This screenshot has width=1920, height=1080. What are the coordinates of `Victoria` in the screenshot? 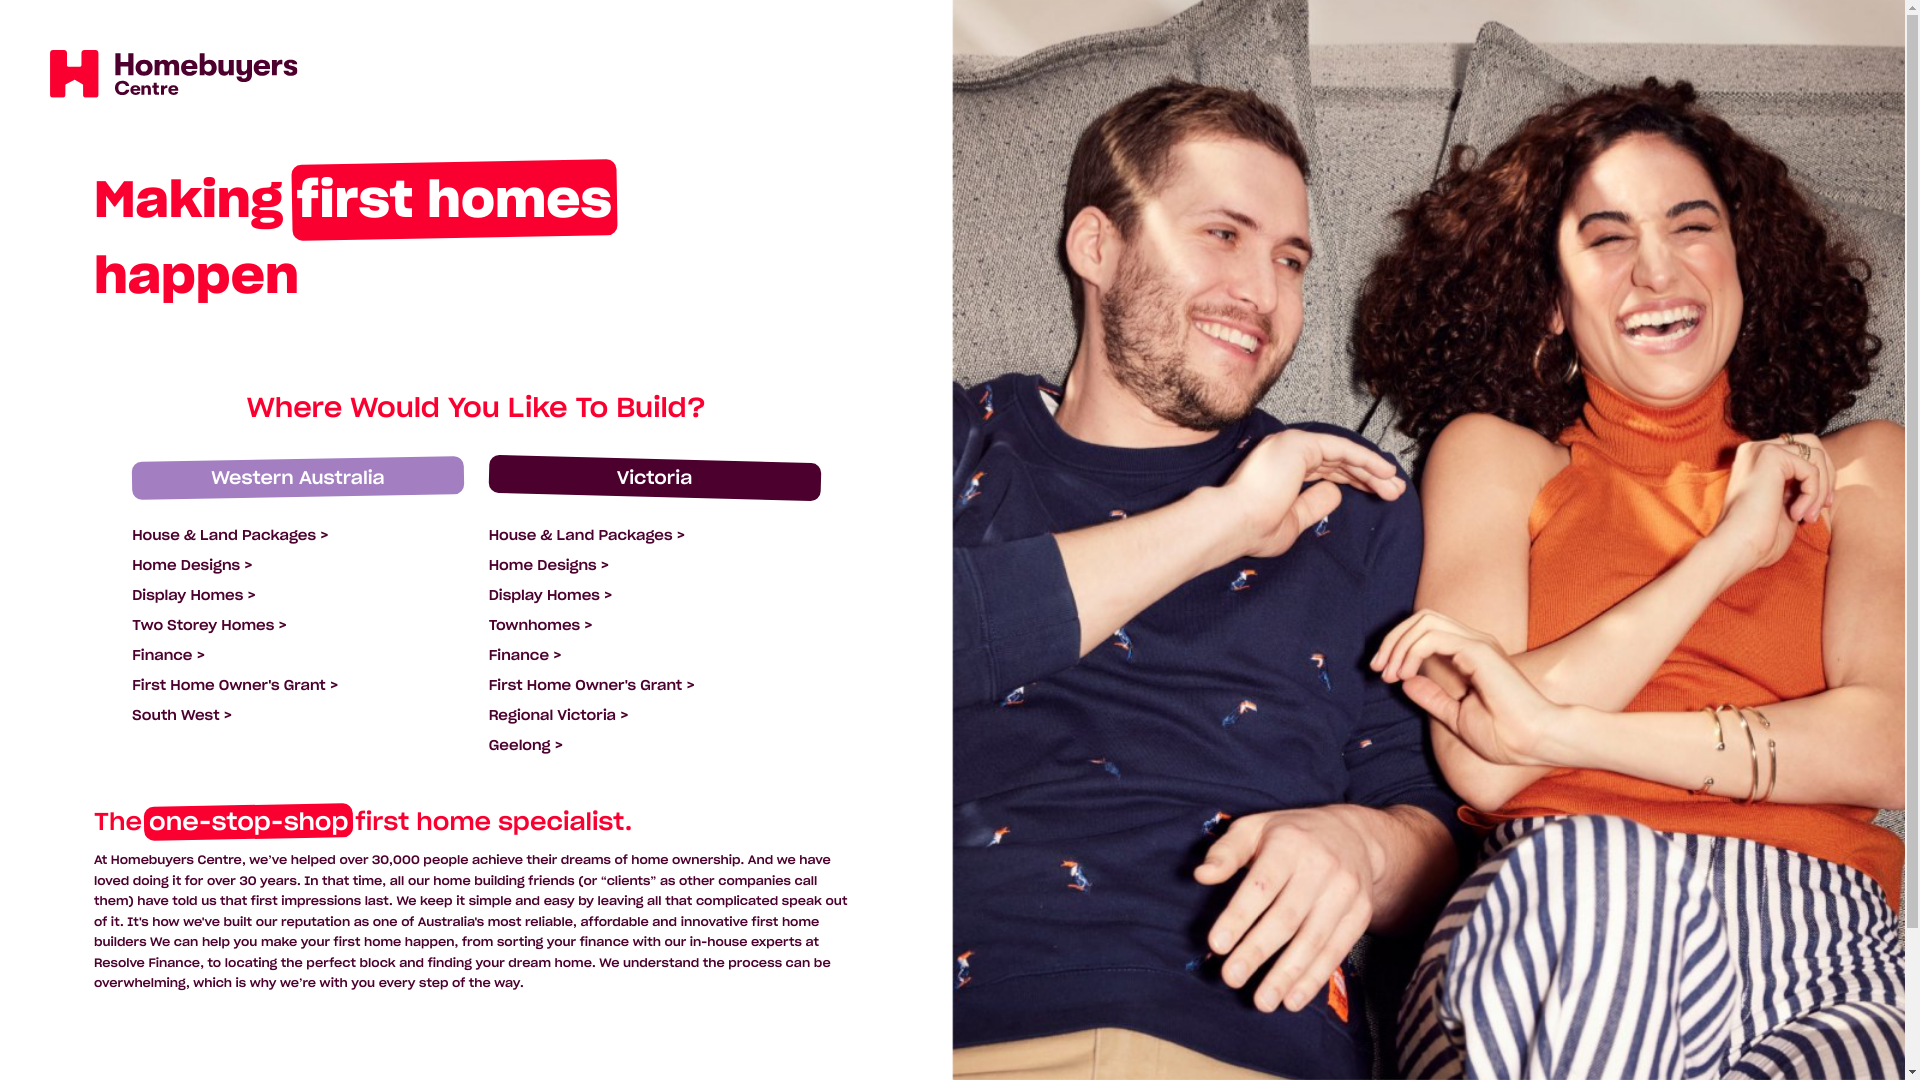 It's located at (655, 478).